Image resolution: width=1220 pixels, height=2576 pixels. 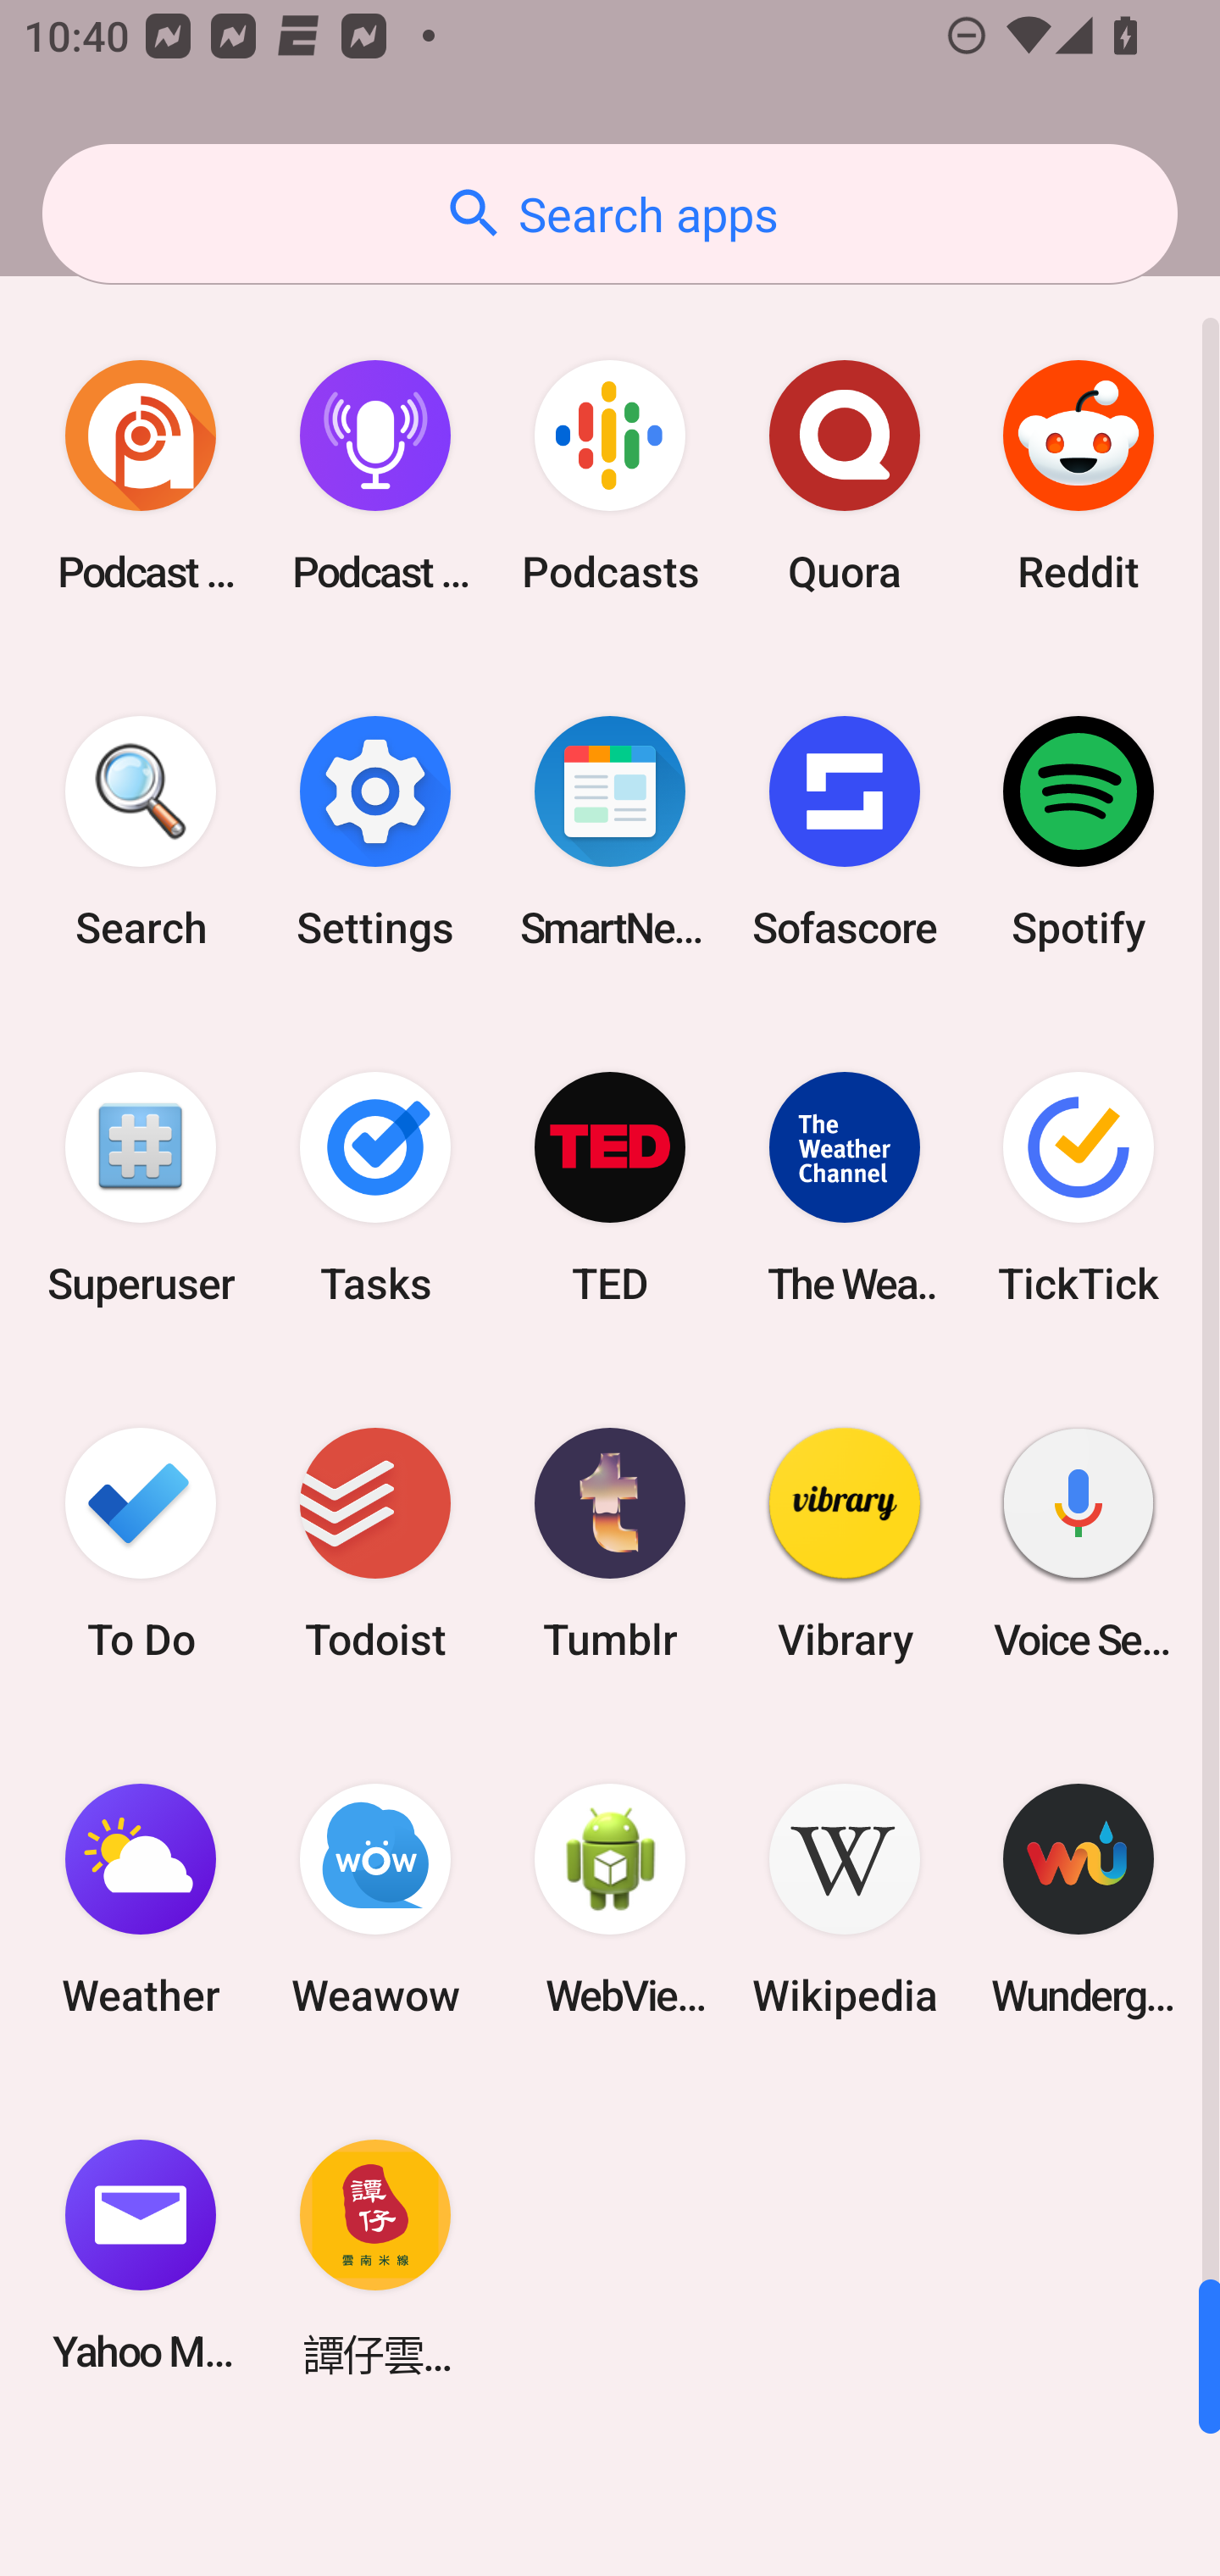 I want to click on Sofascore, so click(x=844, y=832).